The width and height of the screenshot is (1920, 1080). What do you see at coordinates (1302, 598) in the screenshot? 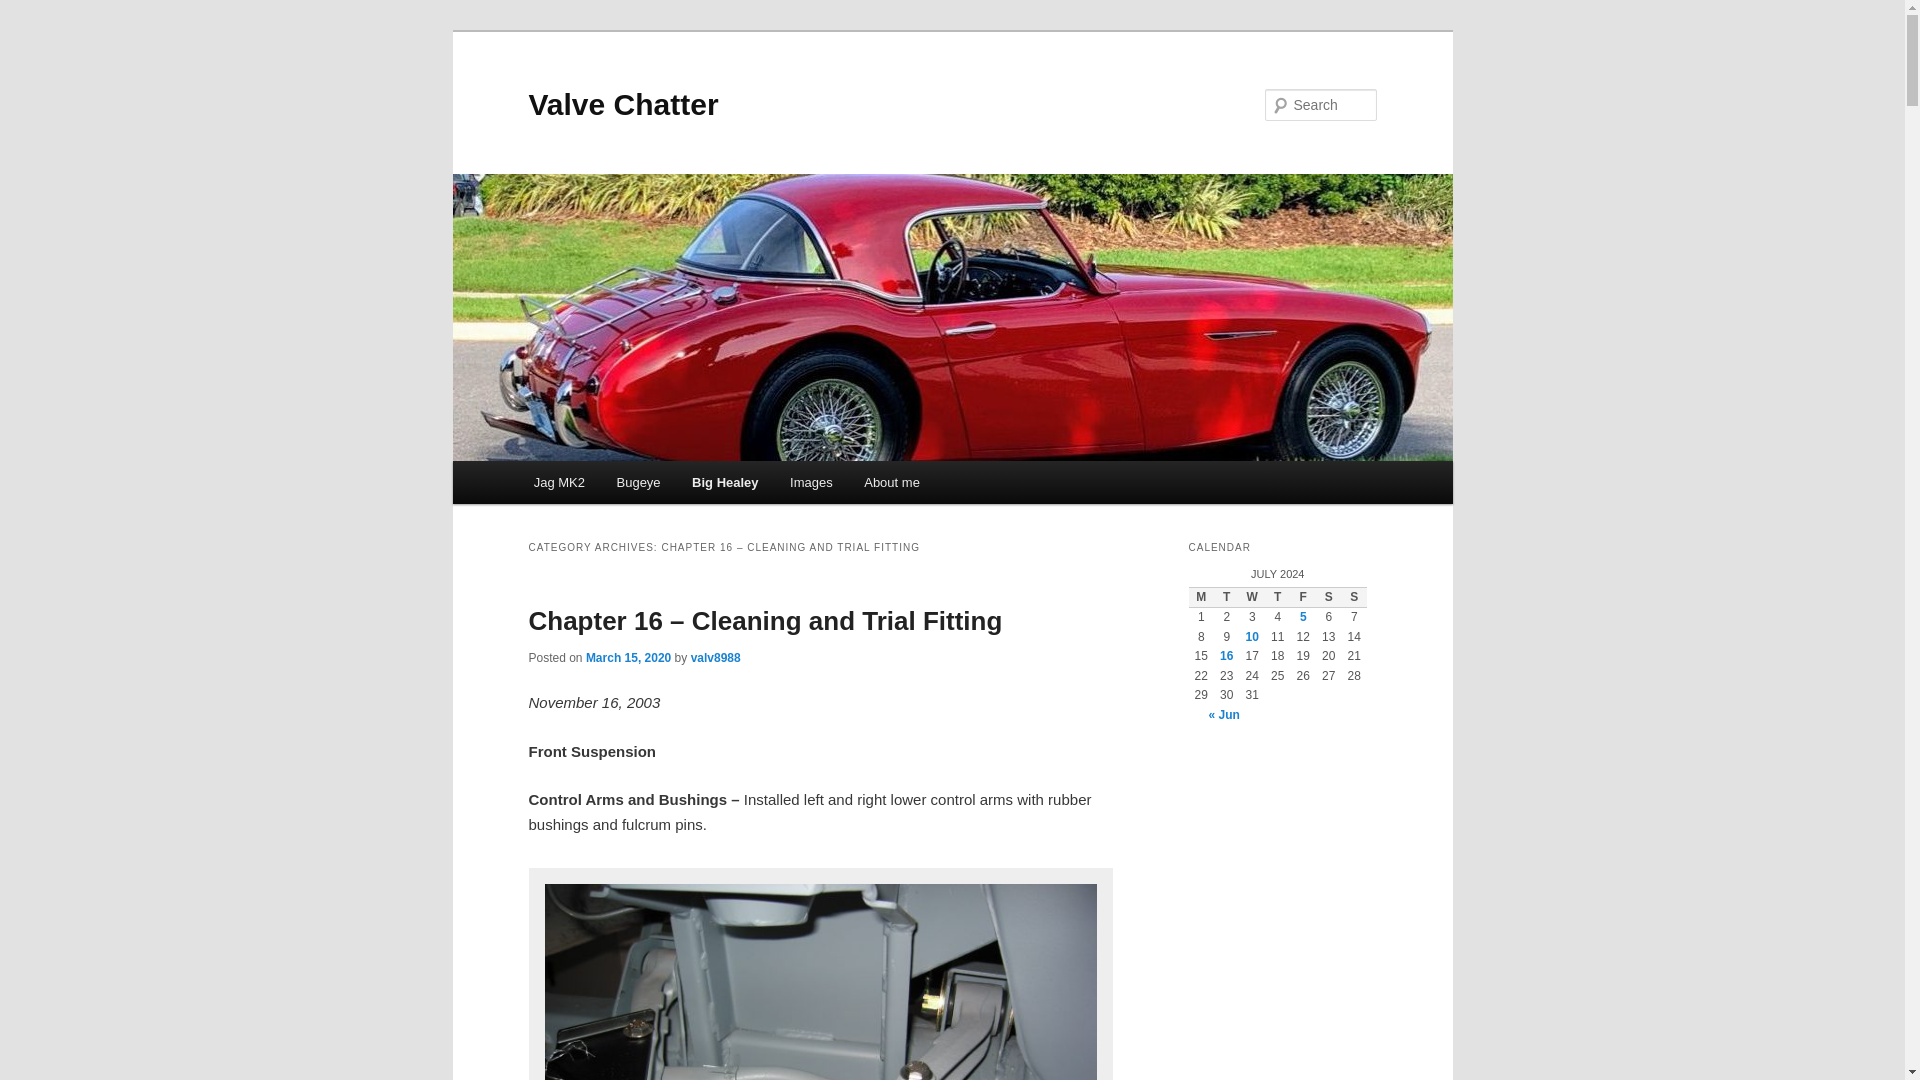
I see `Friday` at bounding box center [1302, 598].